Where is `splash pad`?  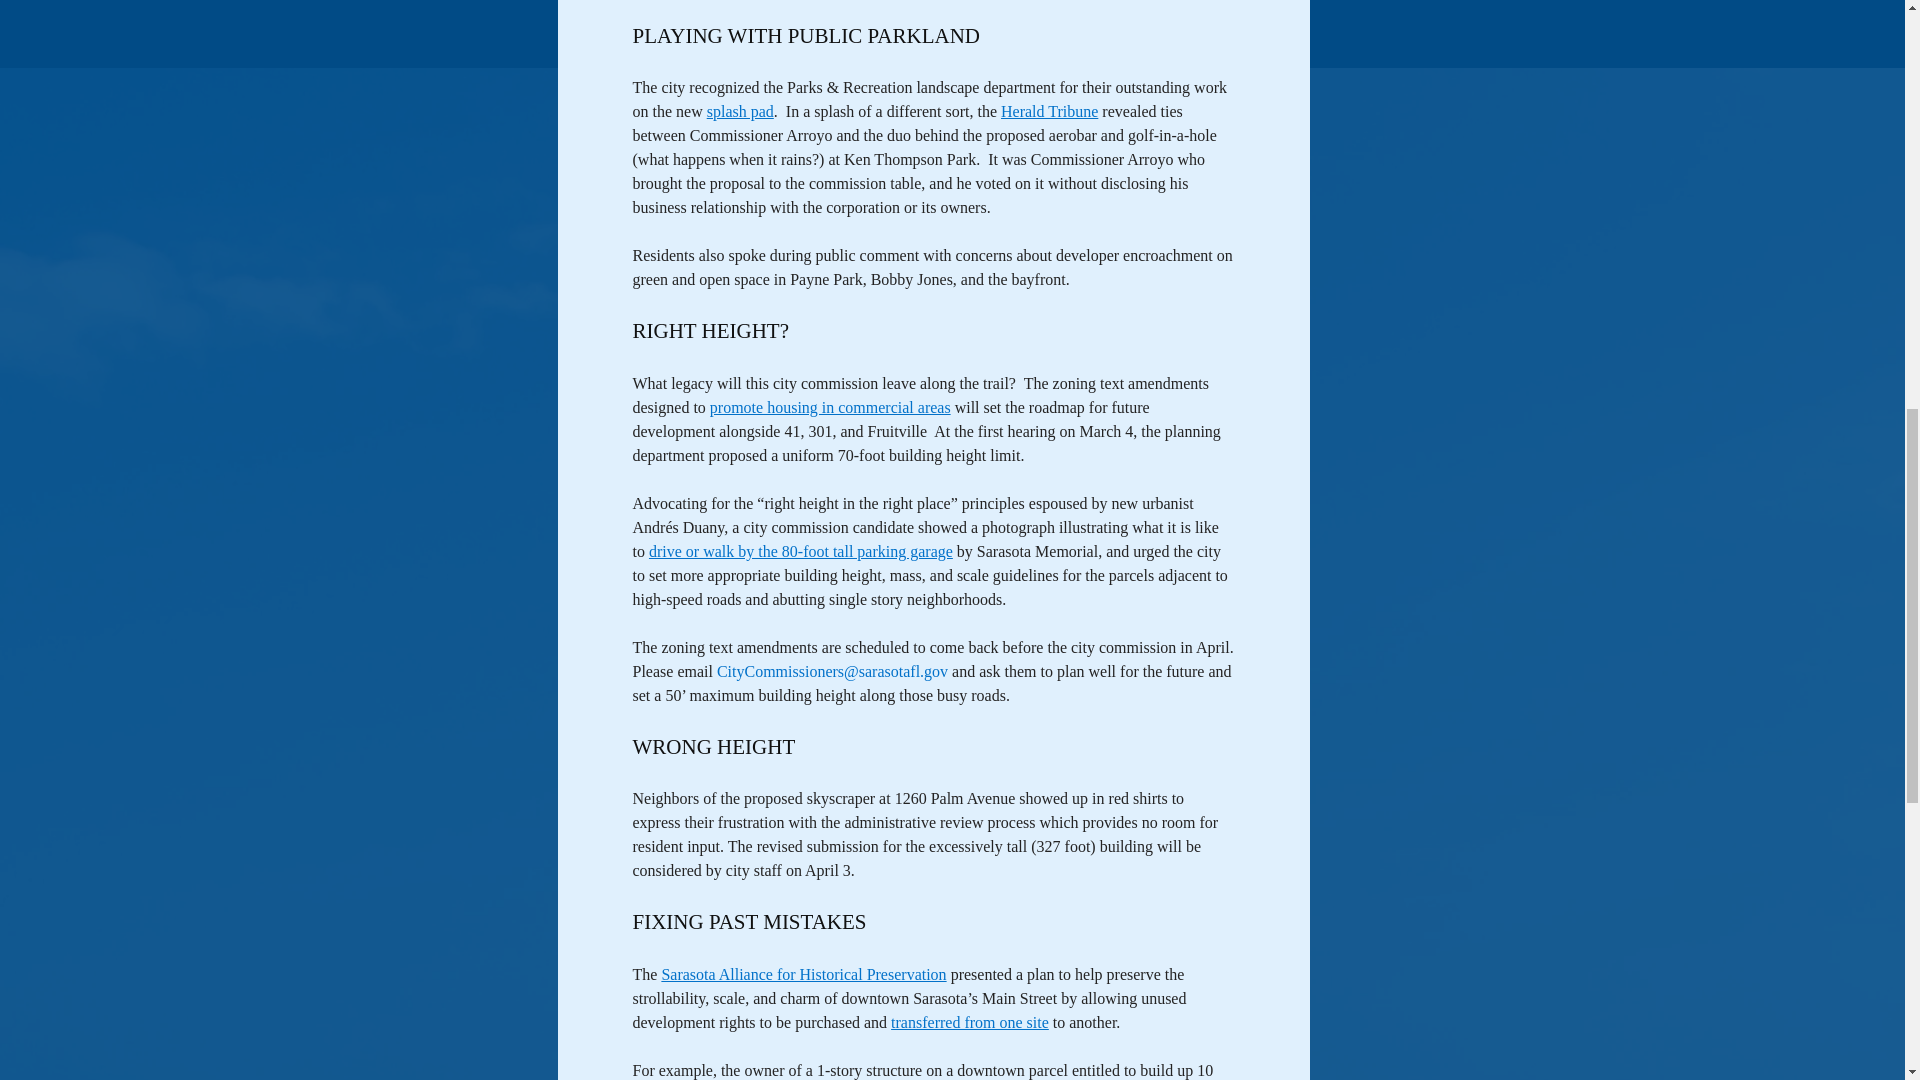 splash pad is located at coordinates (740, 110).